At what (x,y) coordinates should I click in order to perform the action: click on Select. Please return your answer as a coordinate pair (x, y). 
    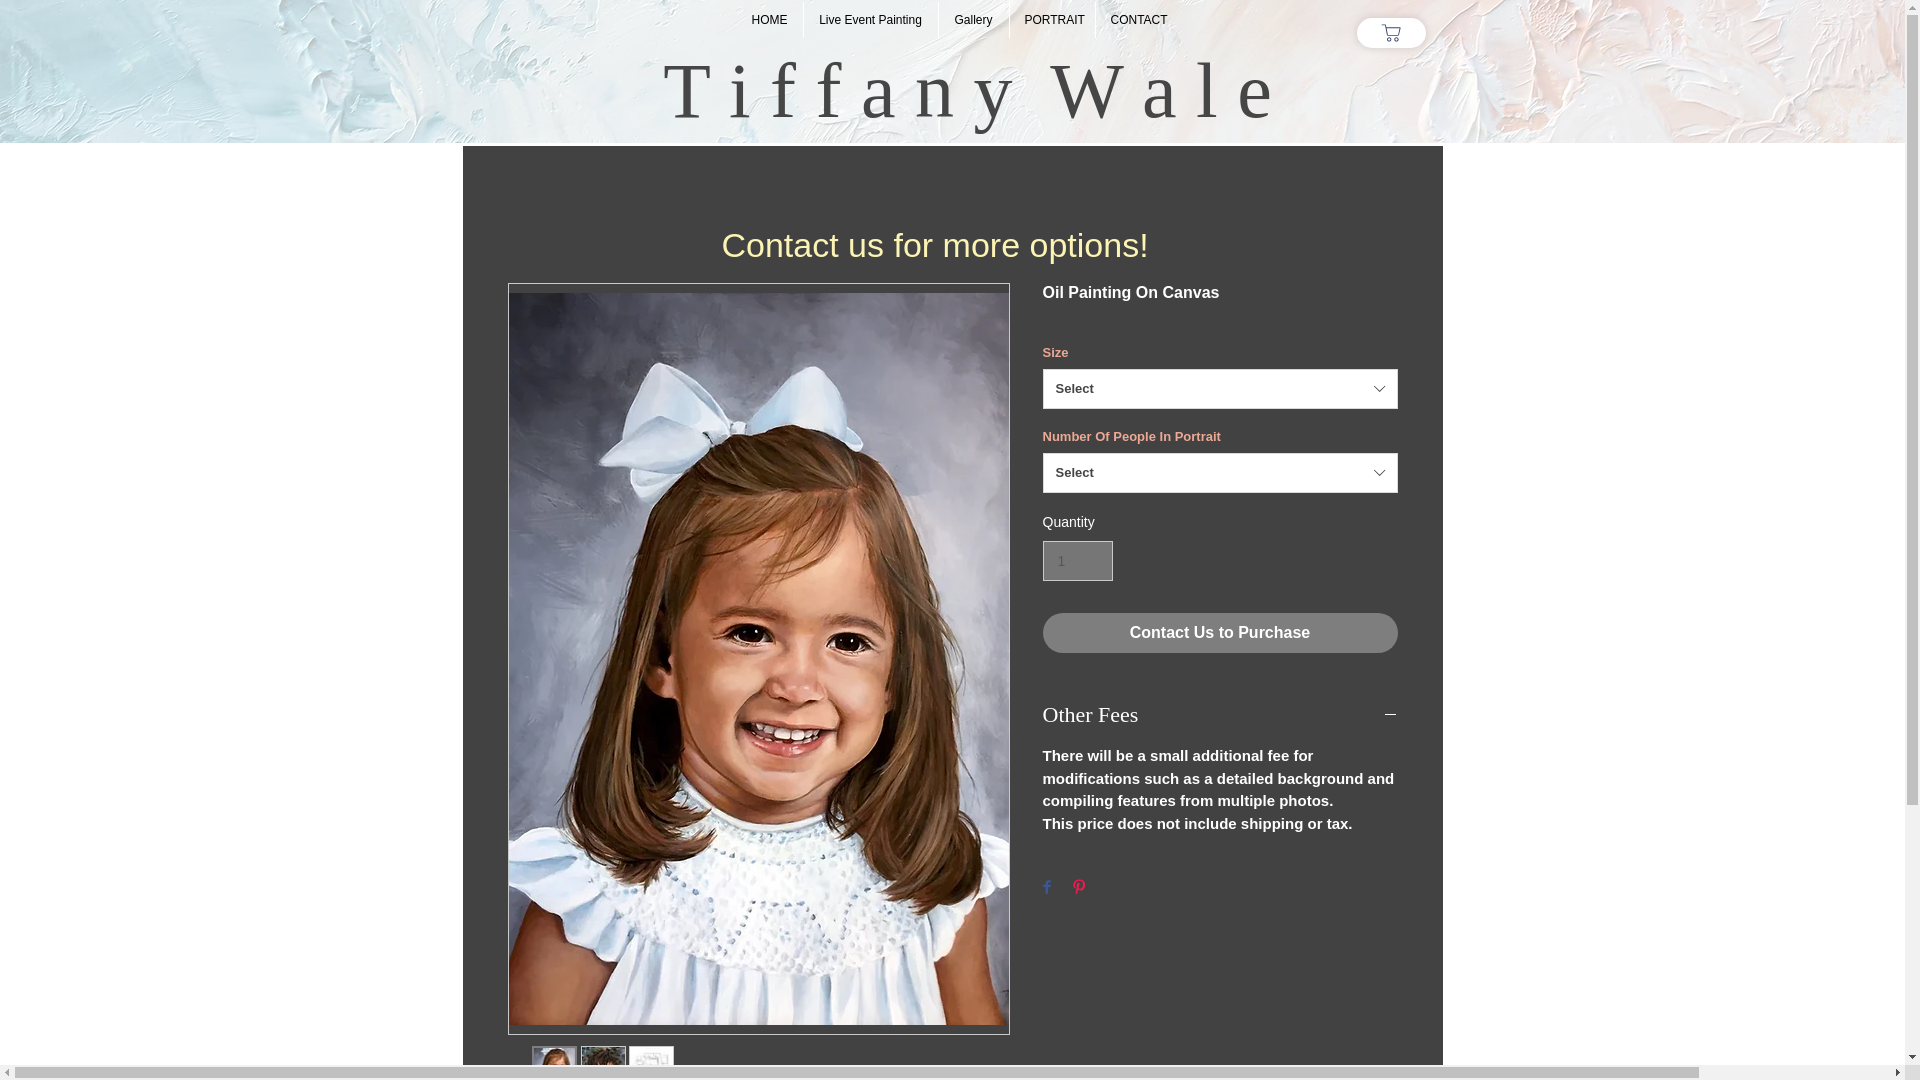
    Looking at the image, I should click on (1220, 472).